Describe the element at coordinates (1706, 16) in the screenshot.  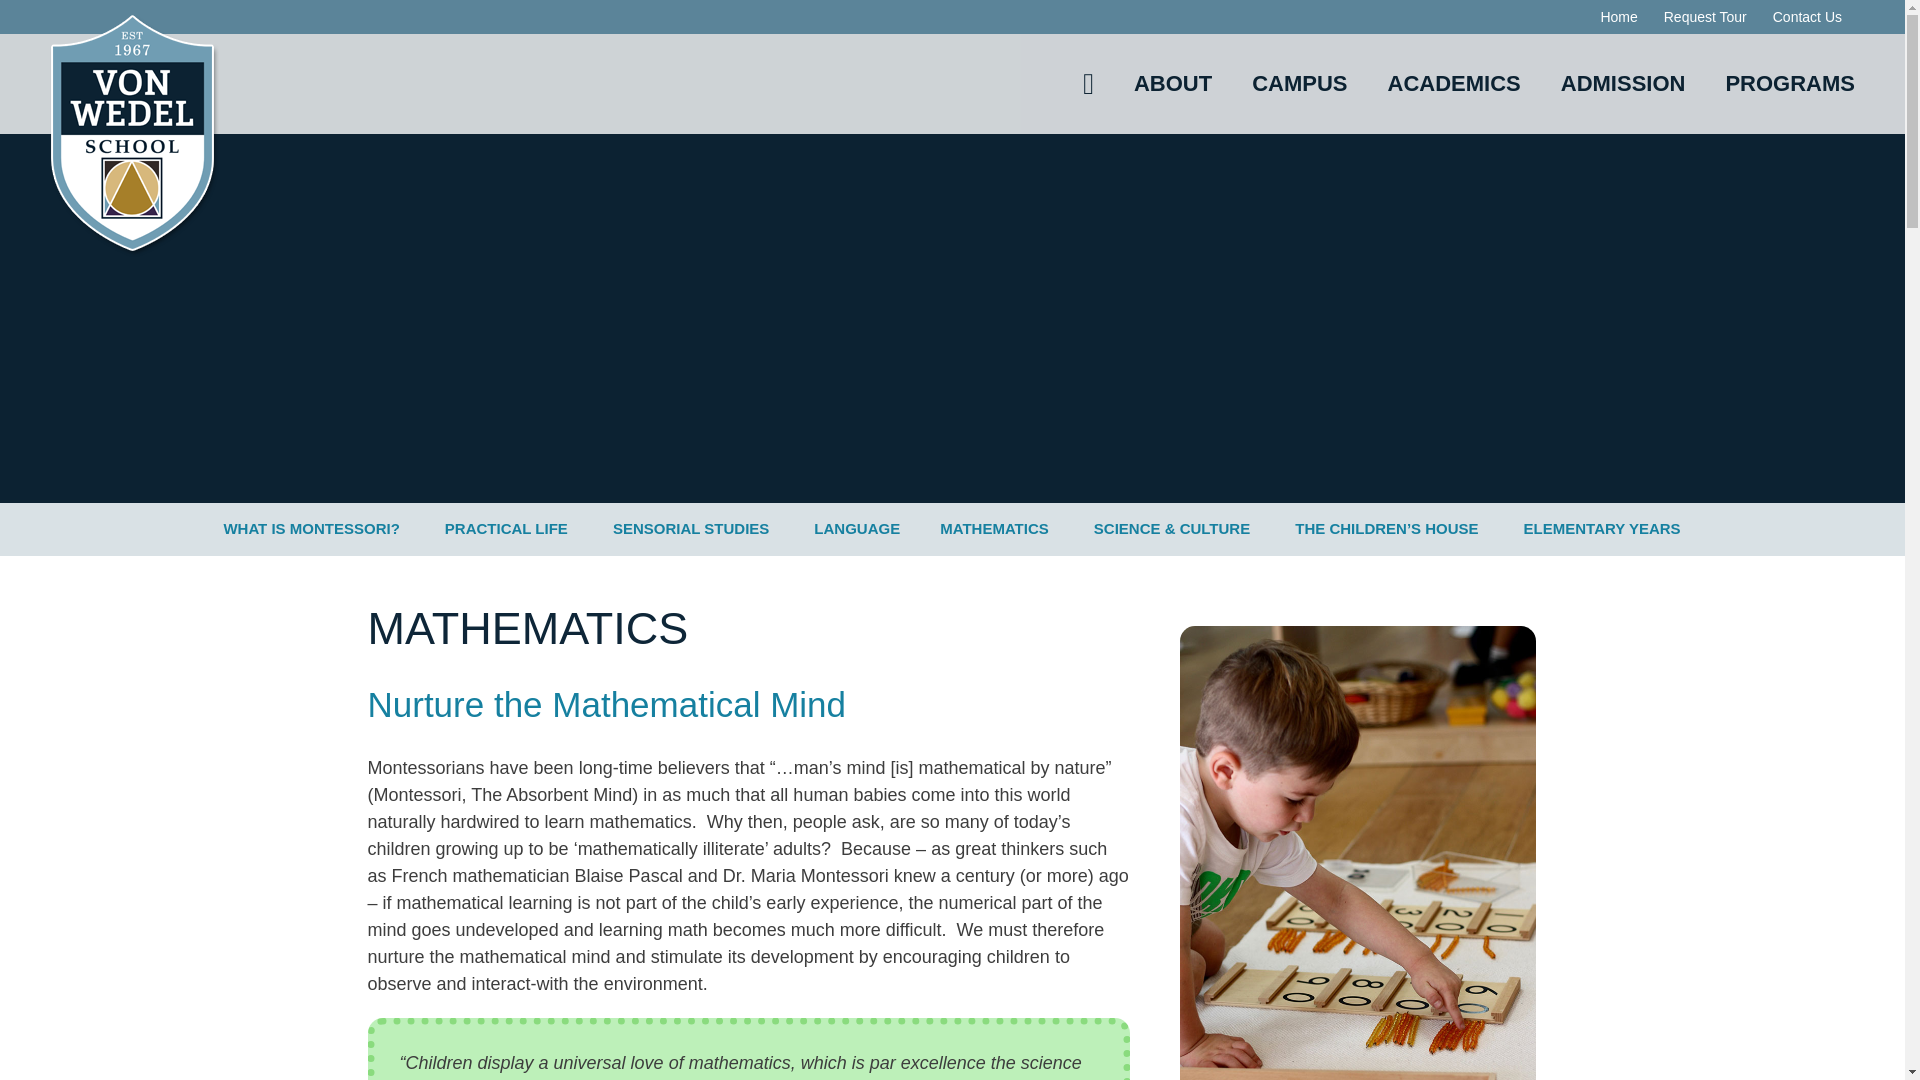
I see `Request Tour` at that location.